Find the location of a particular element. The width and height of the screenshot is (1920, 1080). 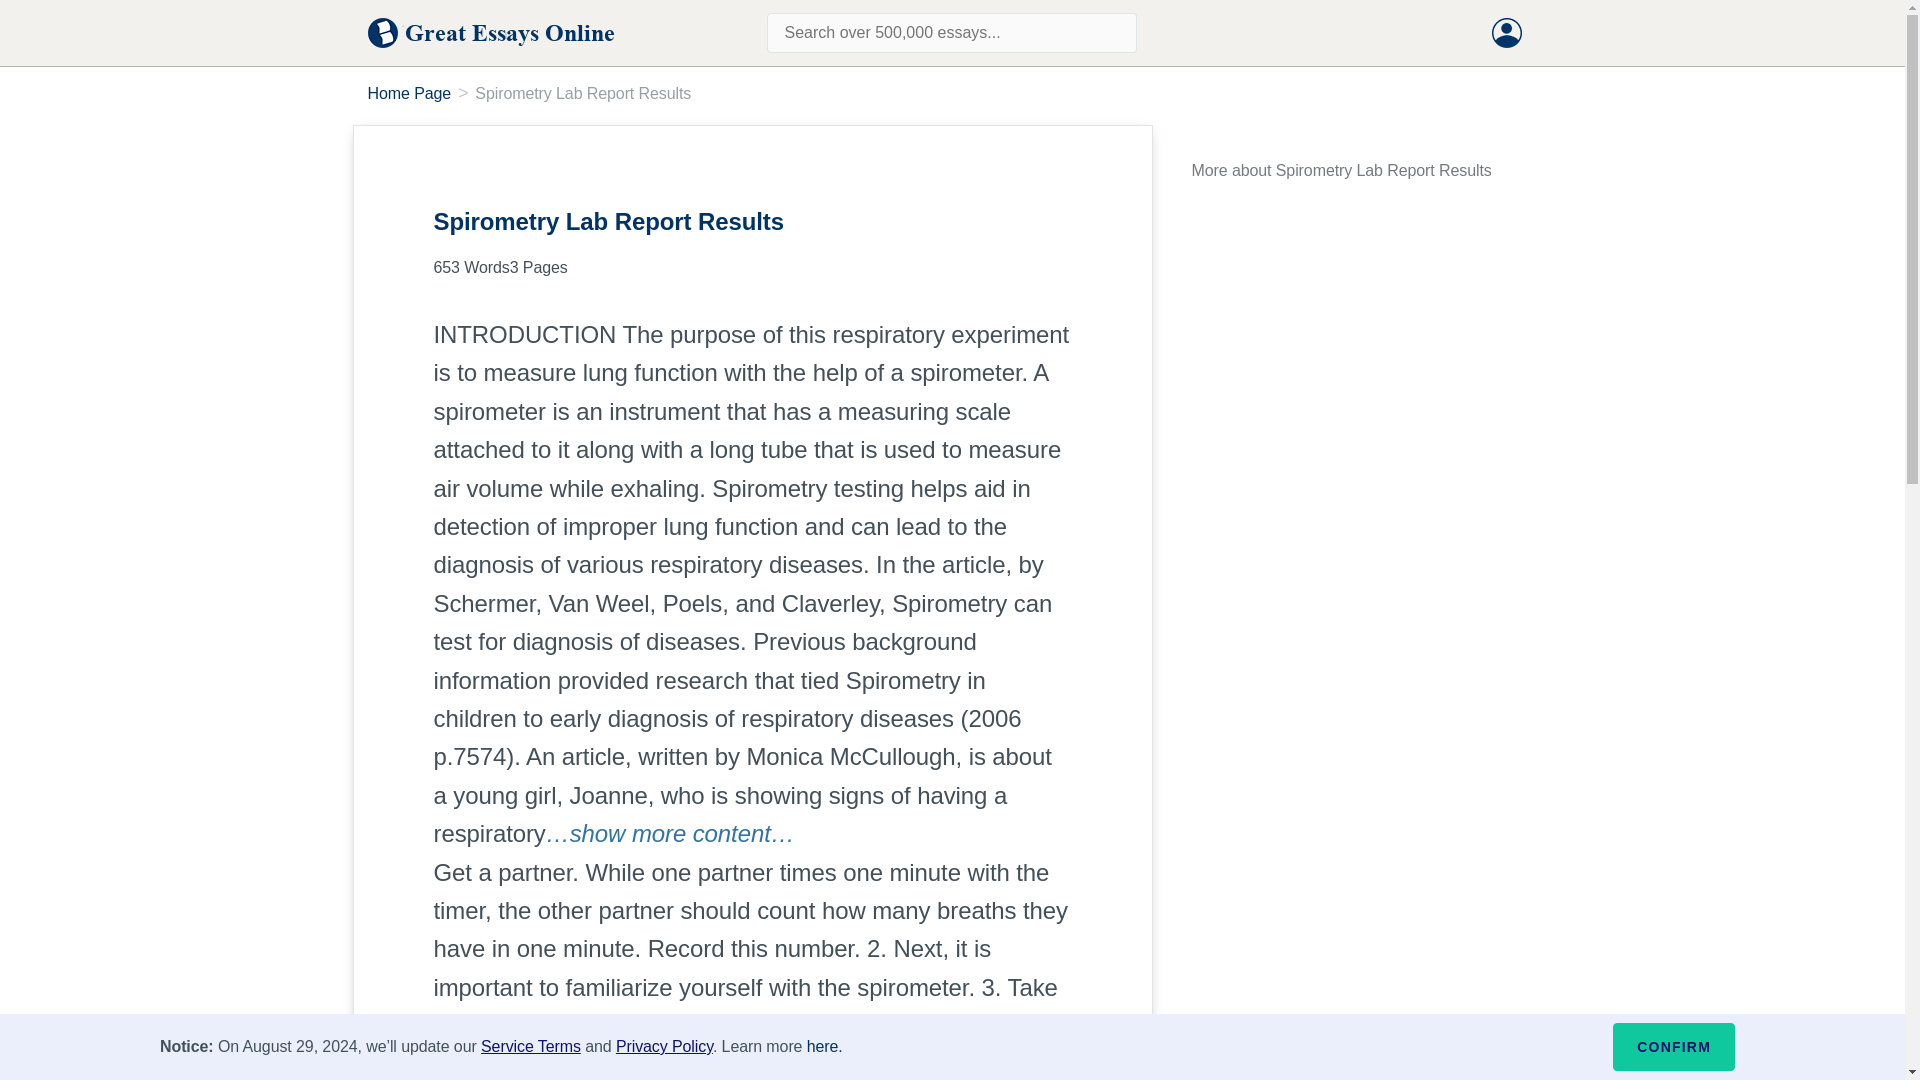

CONFIRM is located at coordinates (1674, 1046).